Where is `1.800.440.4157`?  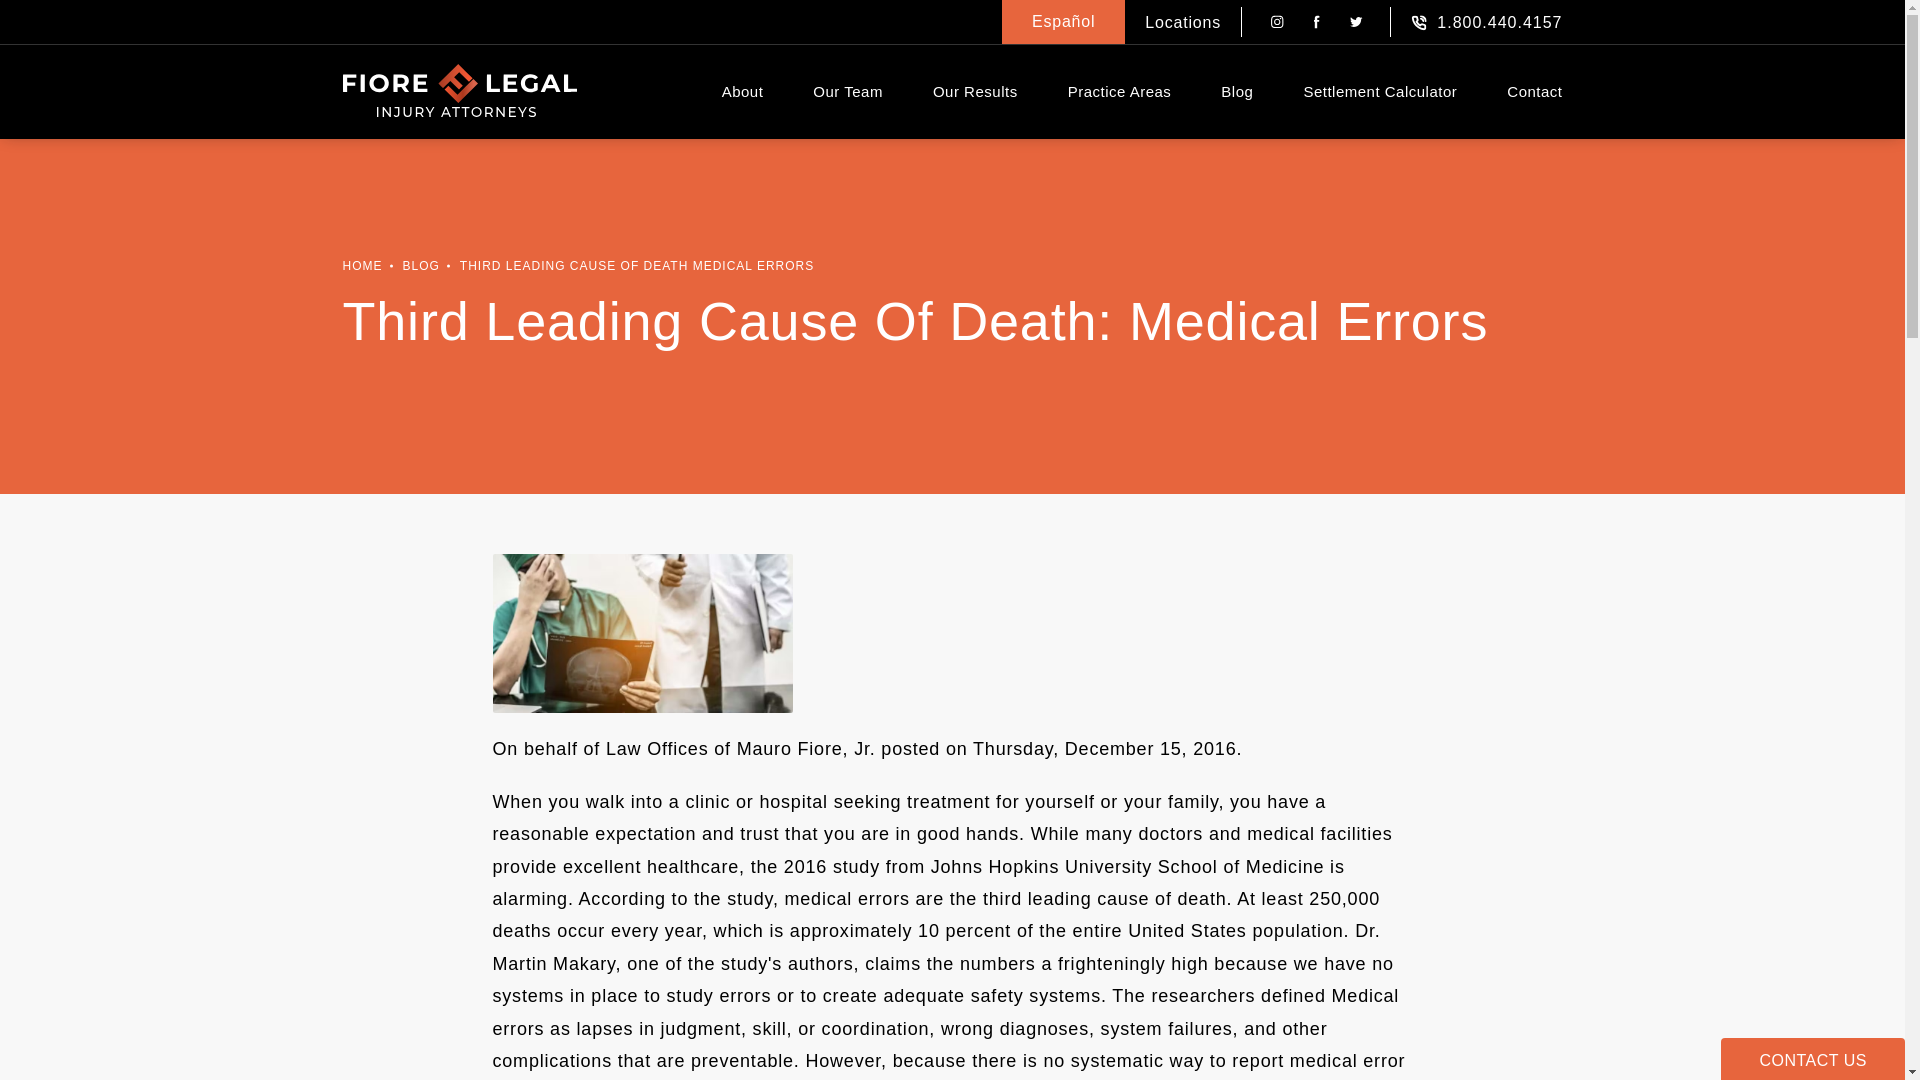
1.800.440.4157 is located at coordinates (1486, 22).